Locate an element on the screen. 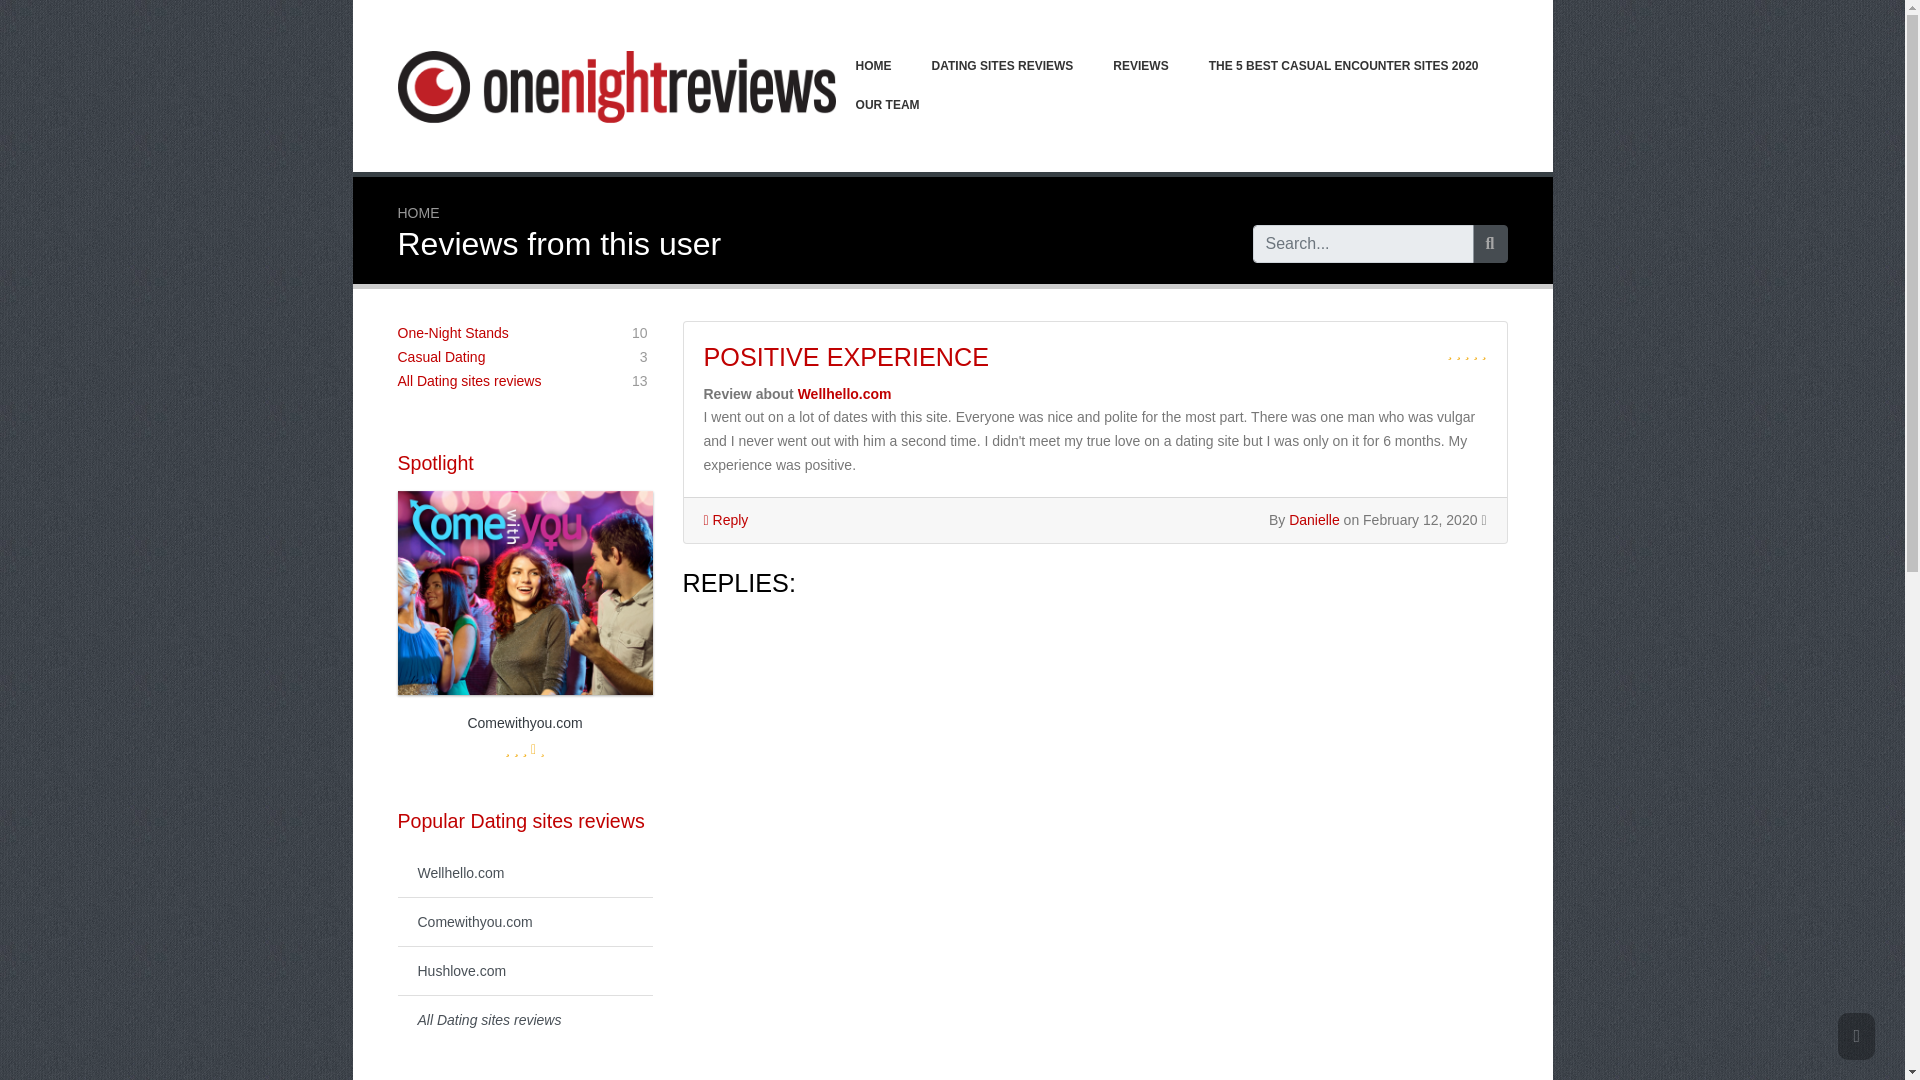 Image resolution: width=1920 pixels, height=1080 pixels. DATING SITES REVIEWS is located at coordinates (1140, 66).